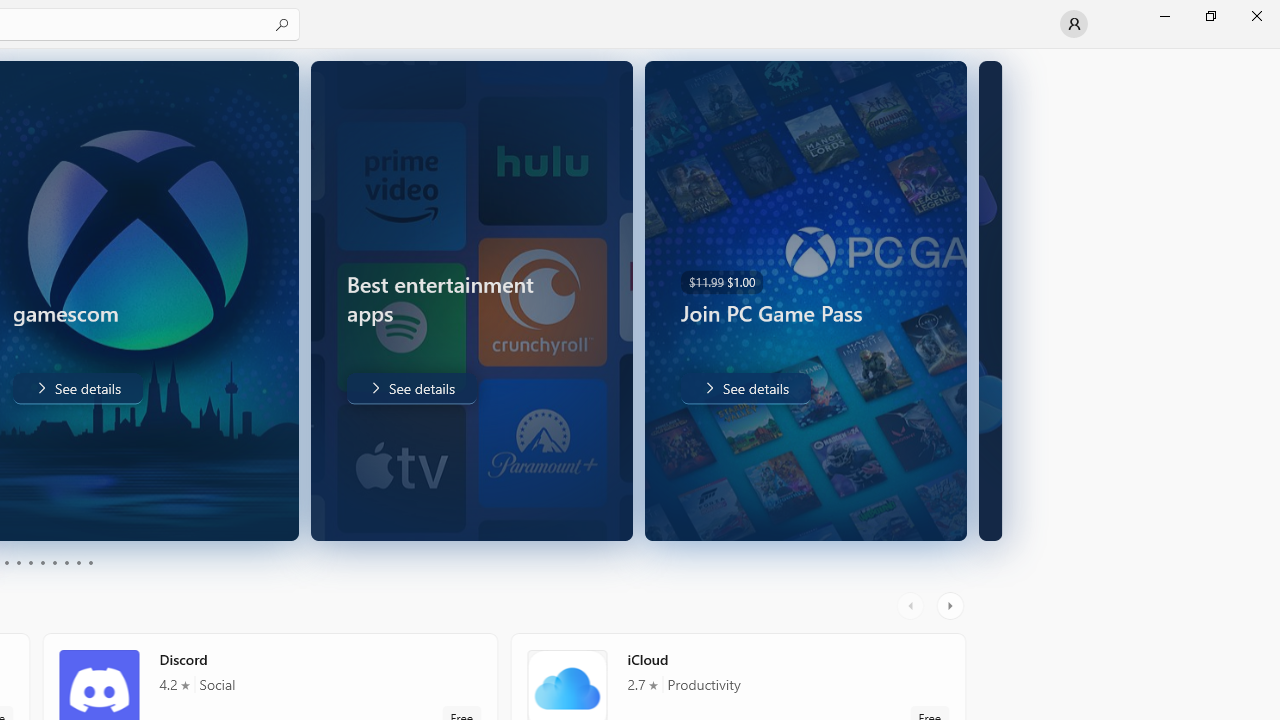 This screenshot has height=720, width=1280. Describe the element at coordinates (54, 562) in the screenshot. I see `Page 7` at that location.